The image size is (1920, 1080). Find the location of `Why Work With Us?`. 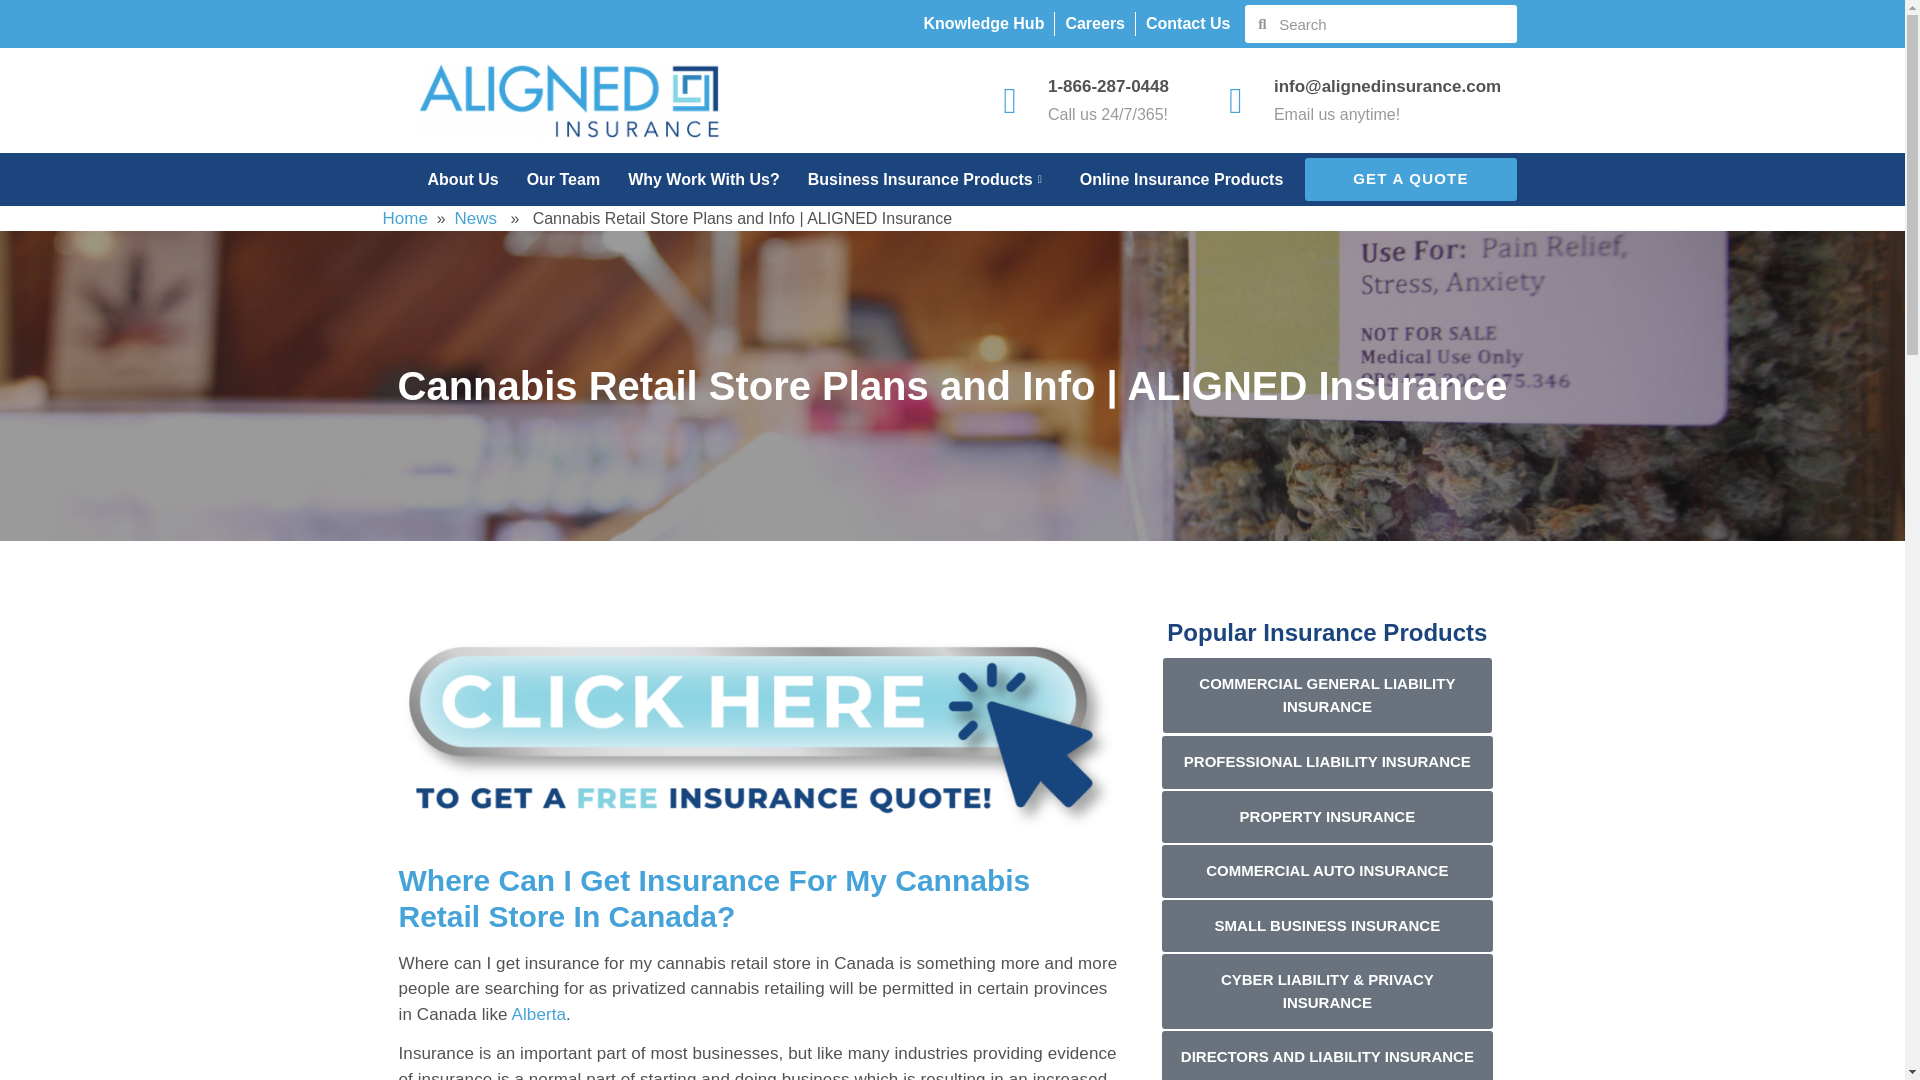

Why Work With Us? is located at coordinates (689, 179).